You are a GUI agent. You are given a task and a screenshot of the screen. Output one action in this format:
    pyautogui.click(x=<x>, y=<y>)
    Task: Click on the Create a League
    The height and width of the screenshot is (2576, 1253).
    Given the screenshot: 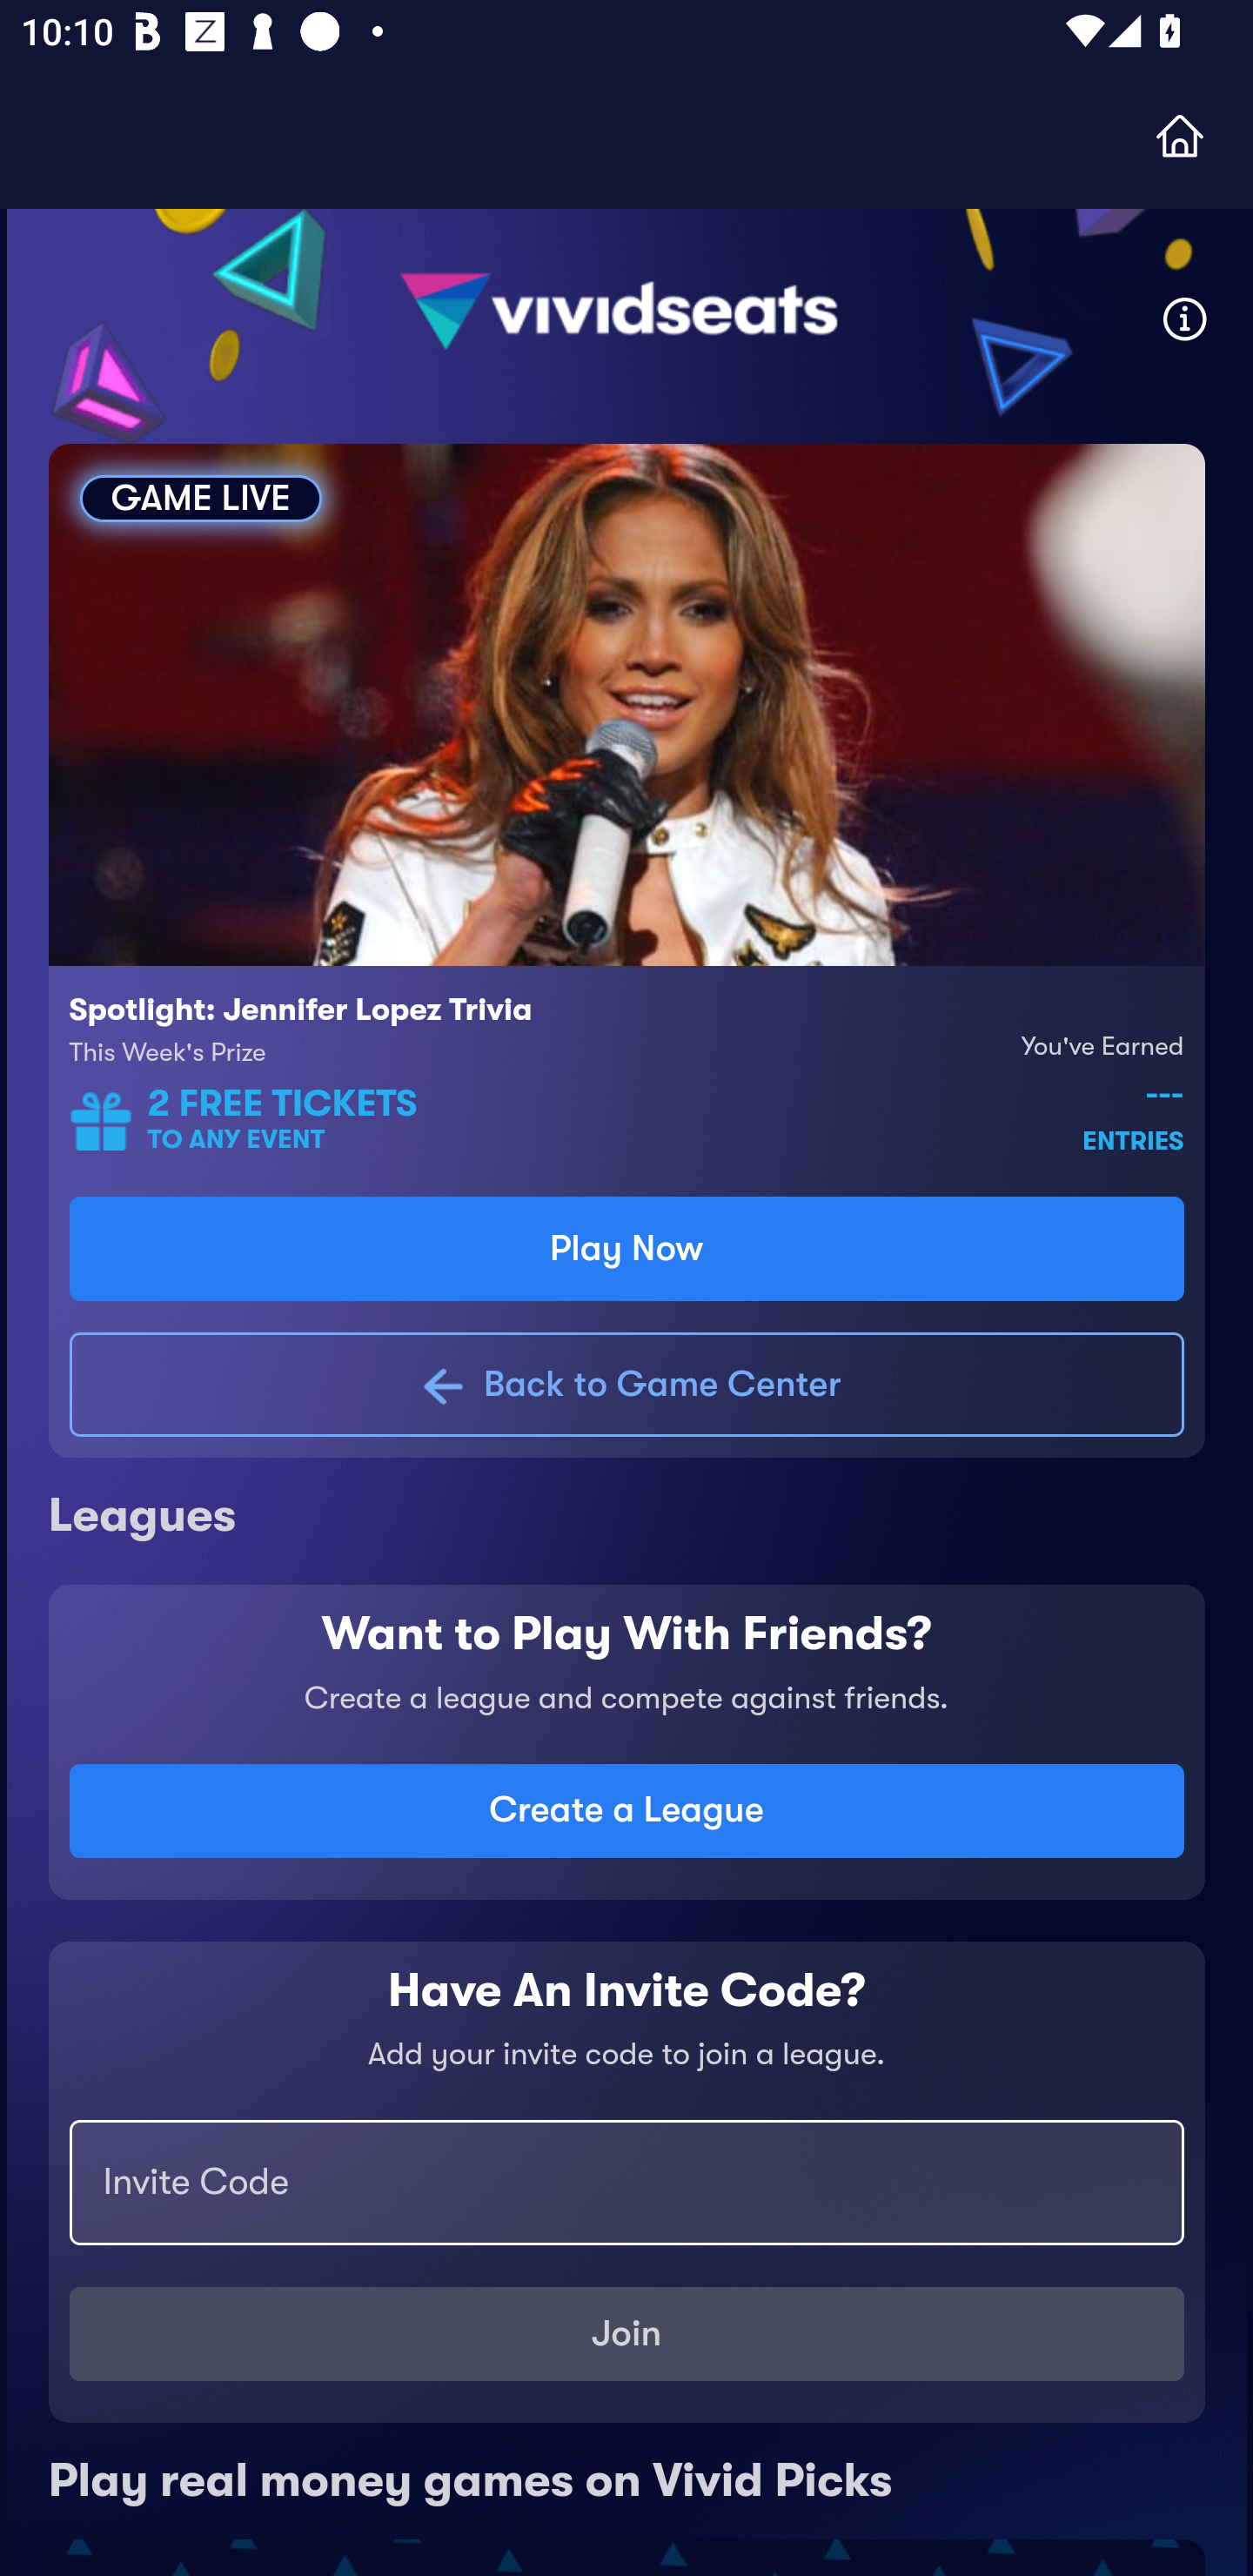 What is the action you would take?
    pyautogui.click(x=626, y=1810)
    